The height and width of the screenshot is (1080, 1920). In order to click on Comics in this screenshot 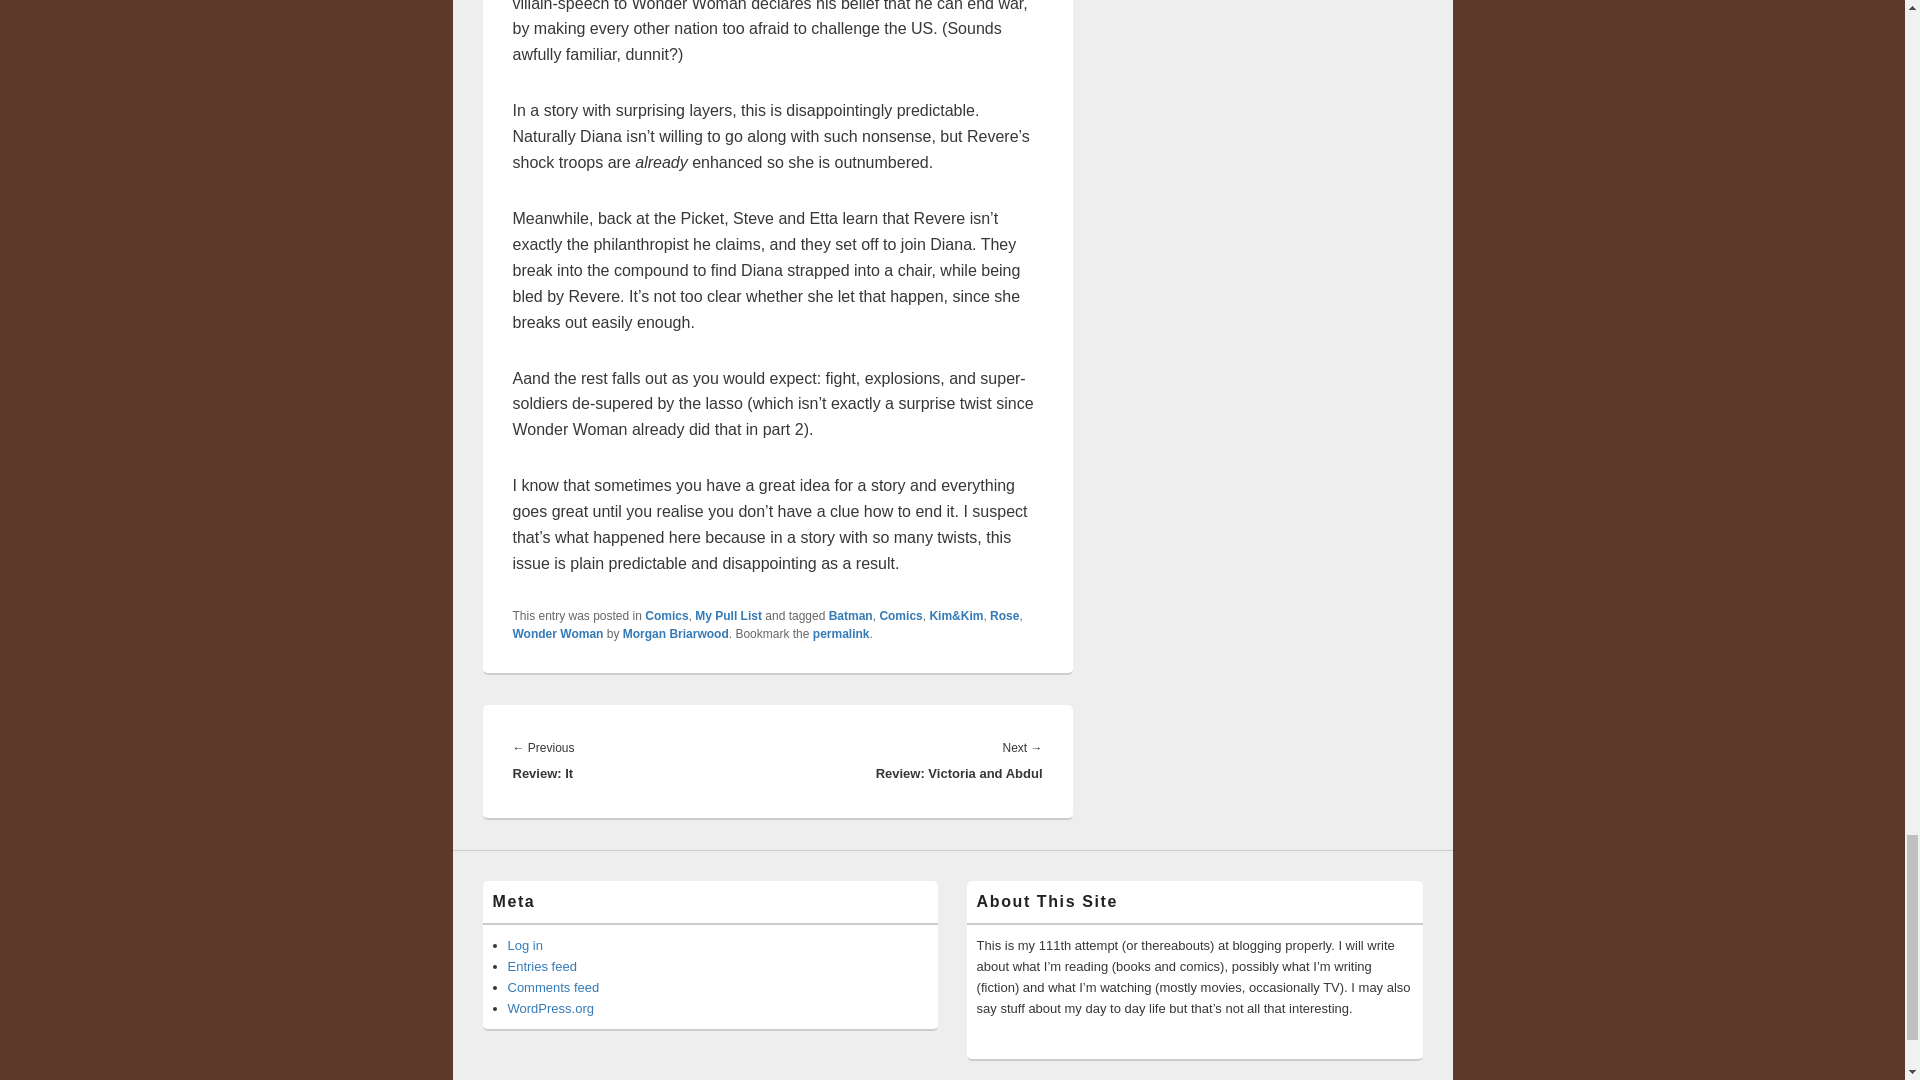, I will do `click(900, 616)`.